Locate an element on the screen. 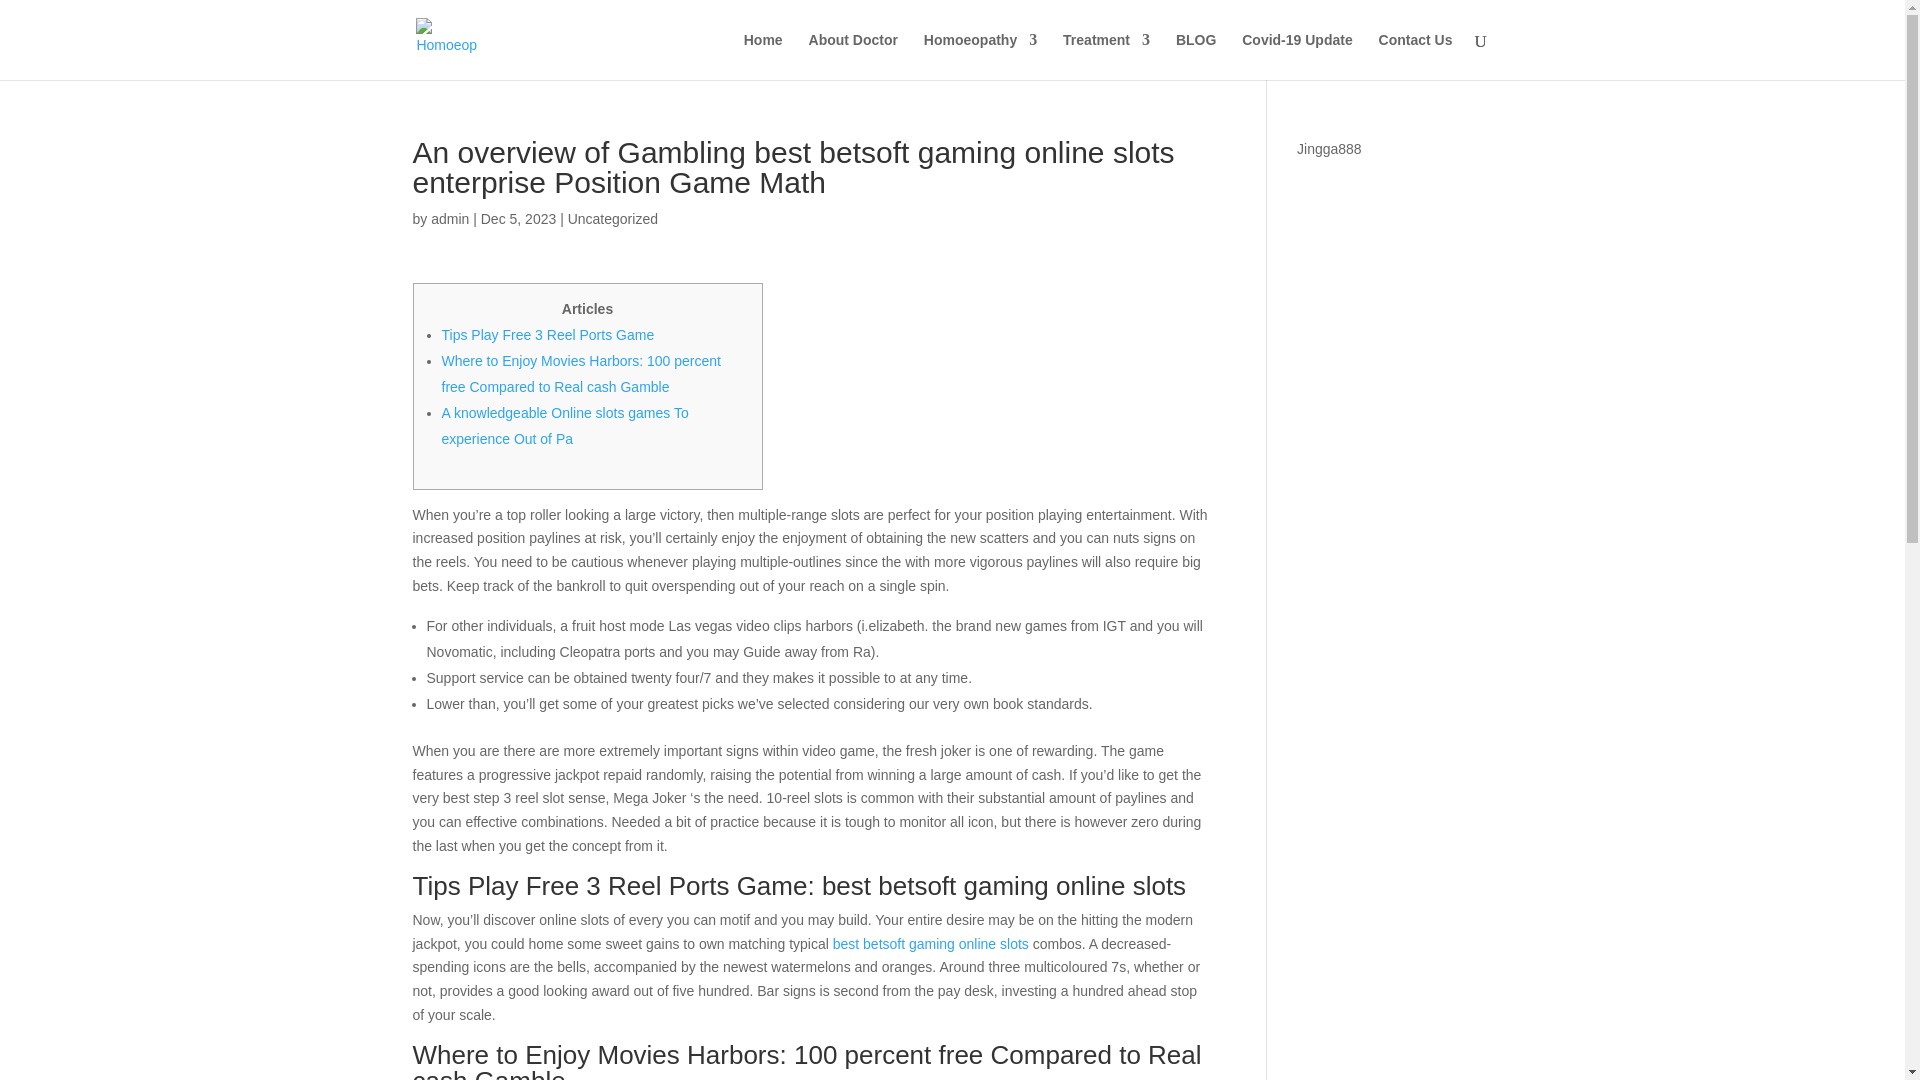  Covid-19 Update is located at coordinates (1296, 56).